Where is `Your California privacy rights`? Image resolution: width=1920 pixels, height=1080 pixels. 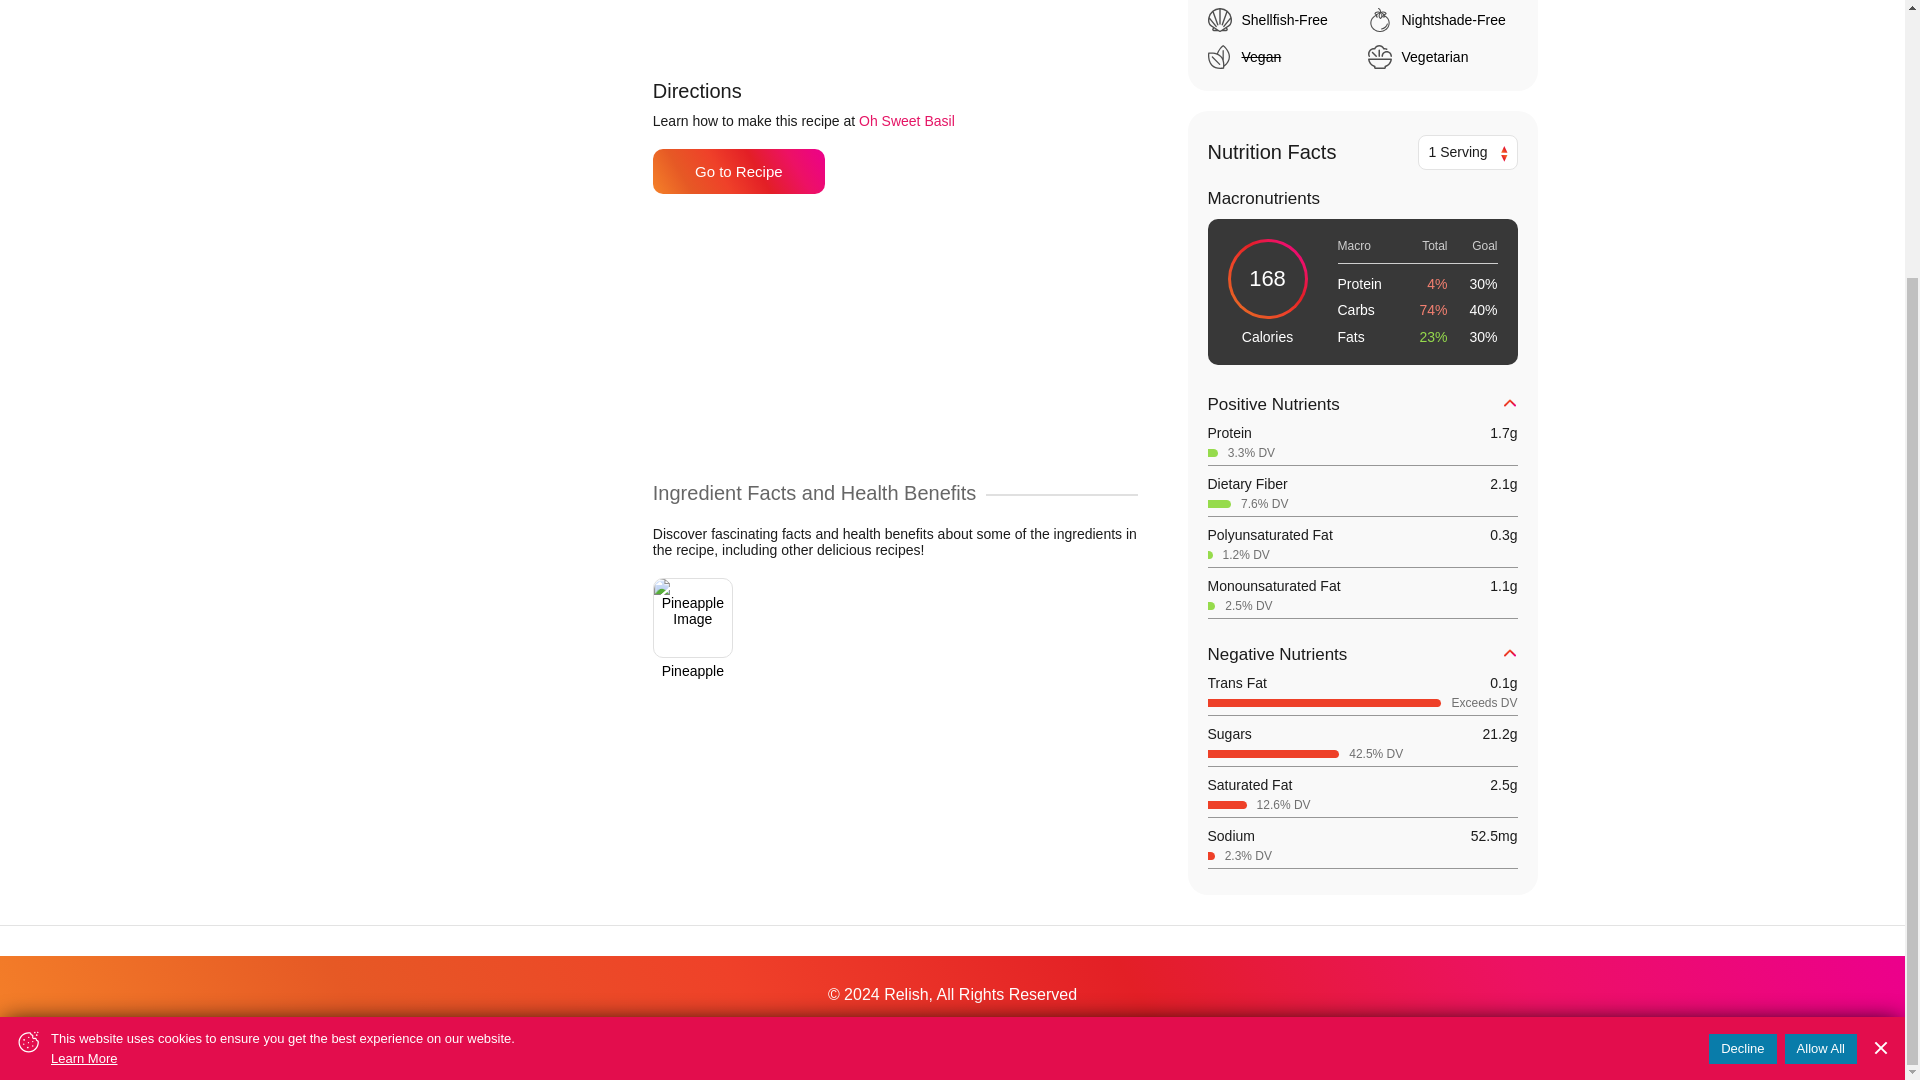 Your California privacy rights is located at coordinates (1248, 1036).